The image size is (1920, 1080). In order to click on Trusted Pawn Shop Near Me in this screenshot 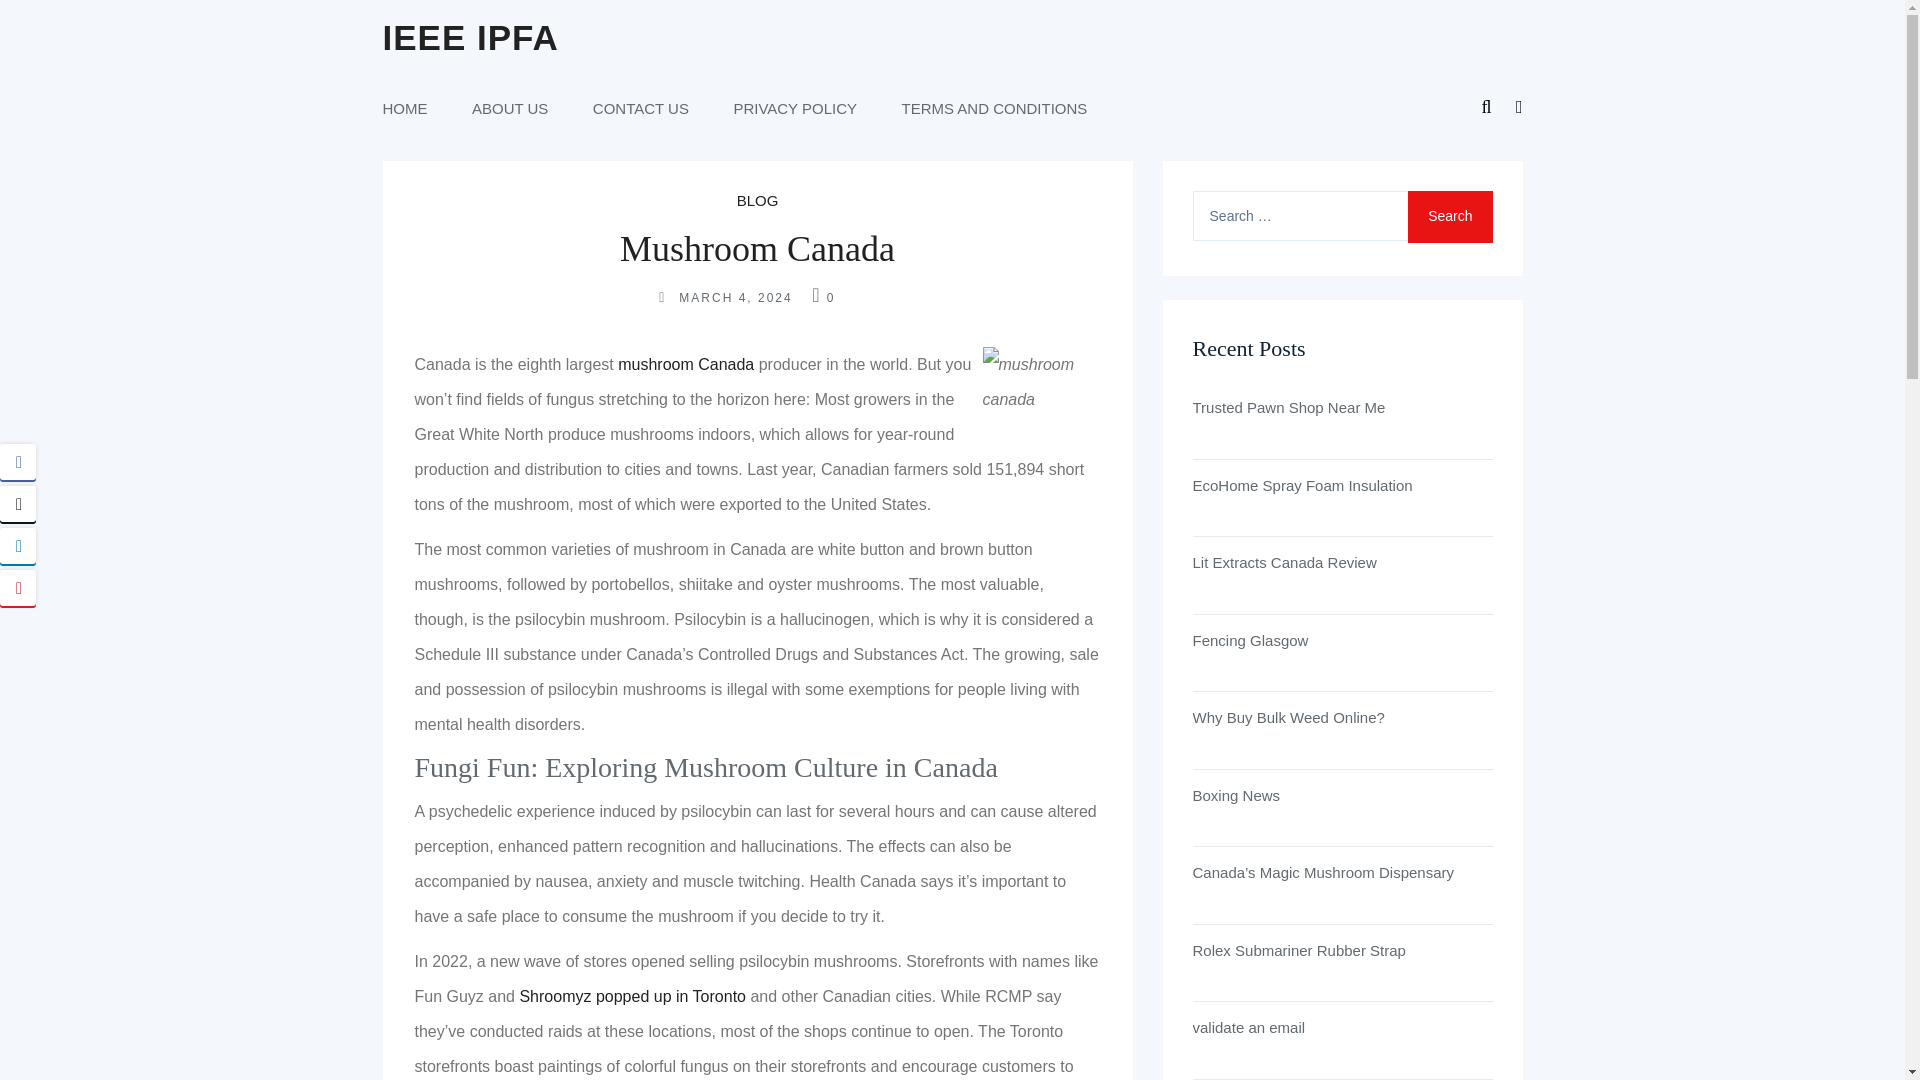, I will do `click(1342, 408)`.